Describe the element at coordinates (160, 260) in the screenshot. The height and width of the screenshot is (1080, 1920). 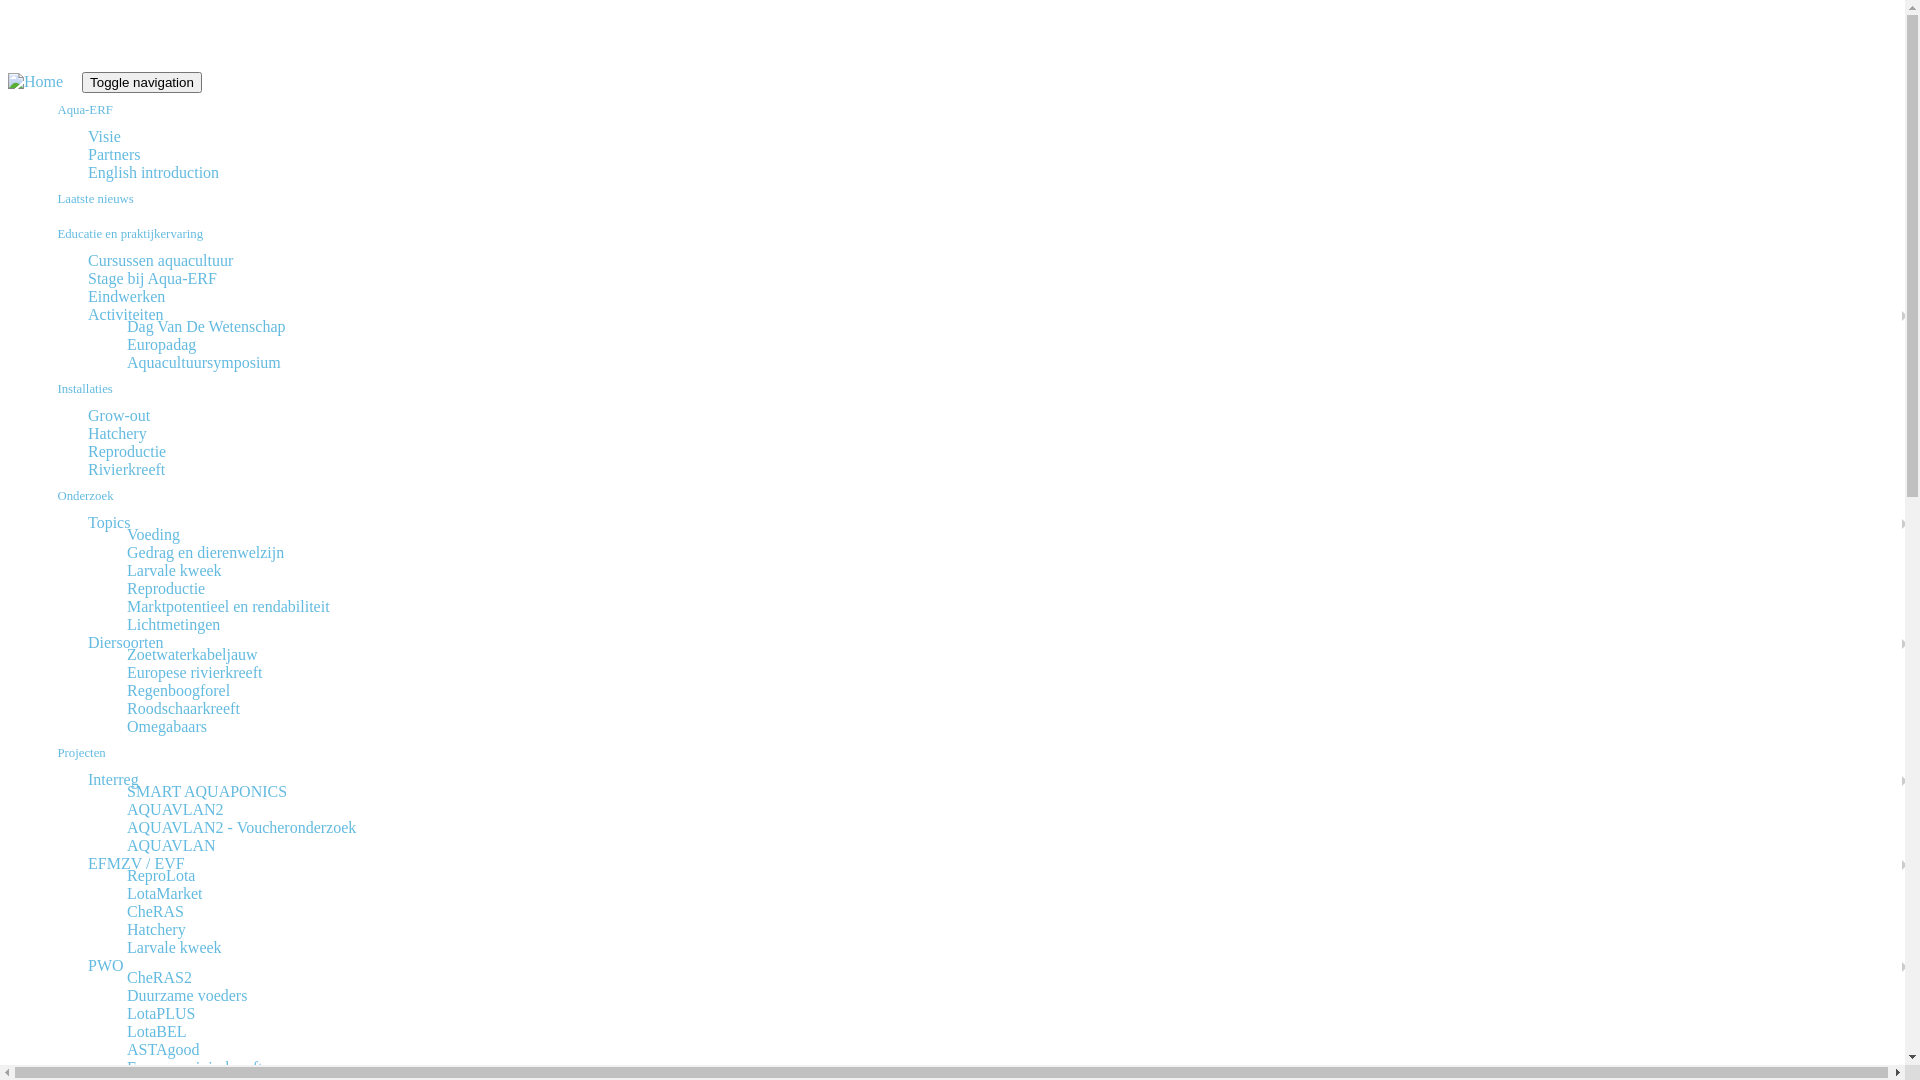
I see `Cursussen aquacultuur` at that location.